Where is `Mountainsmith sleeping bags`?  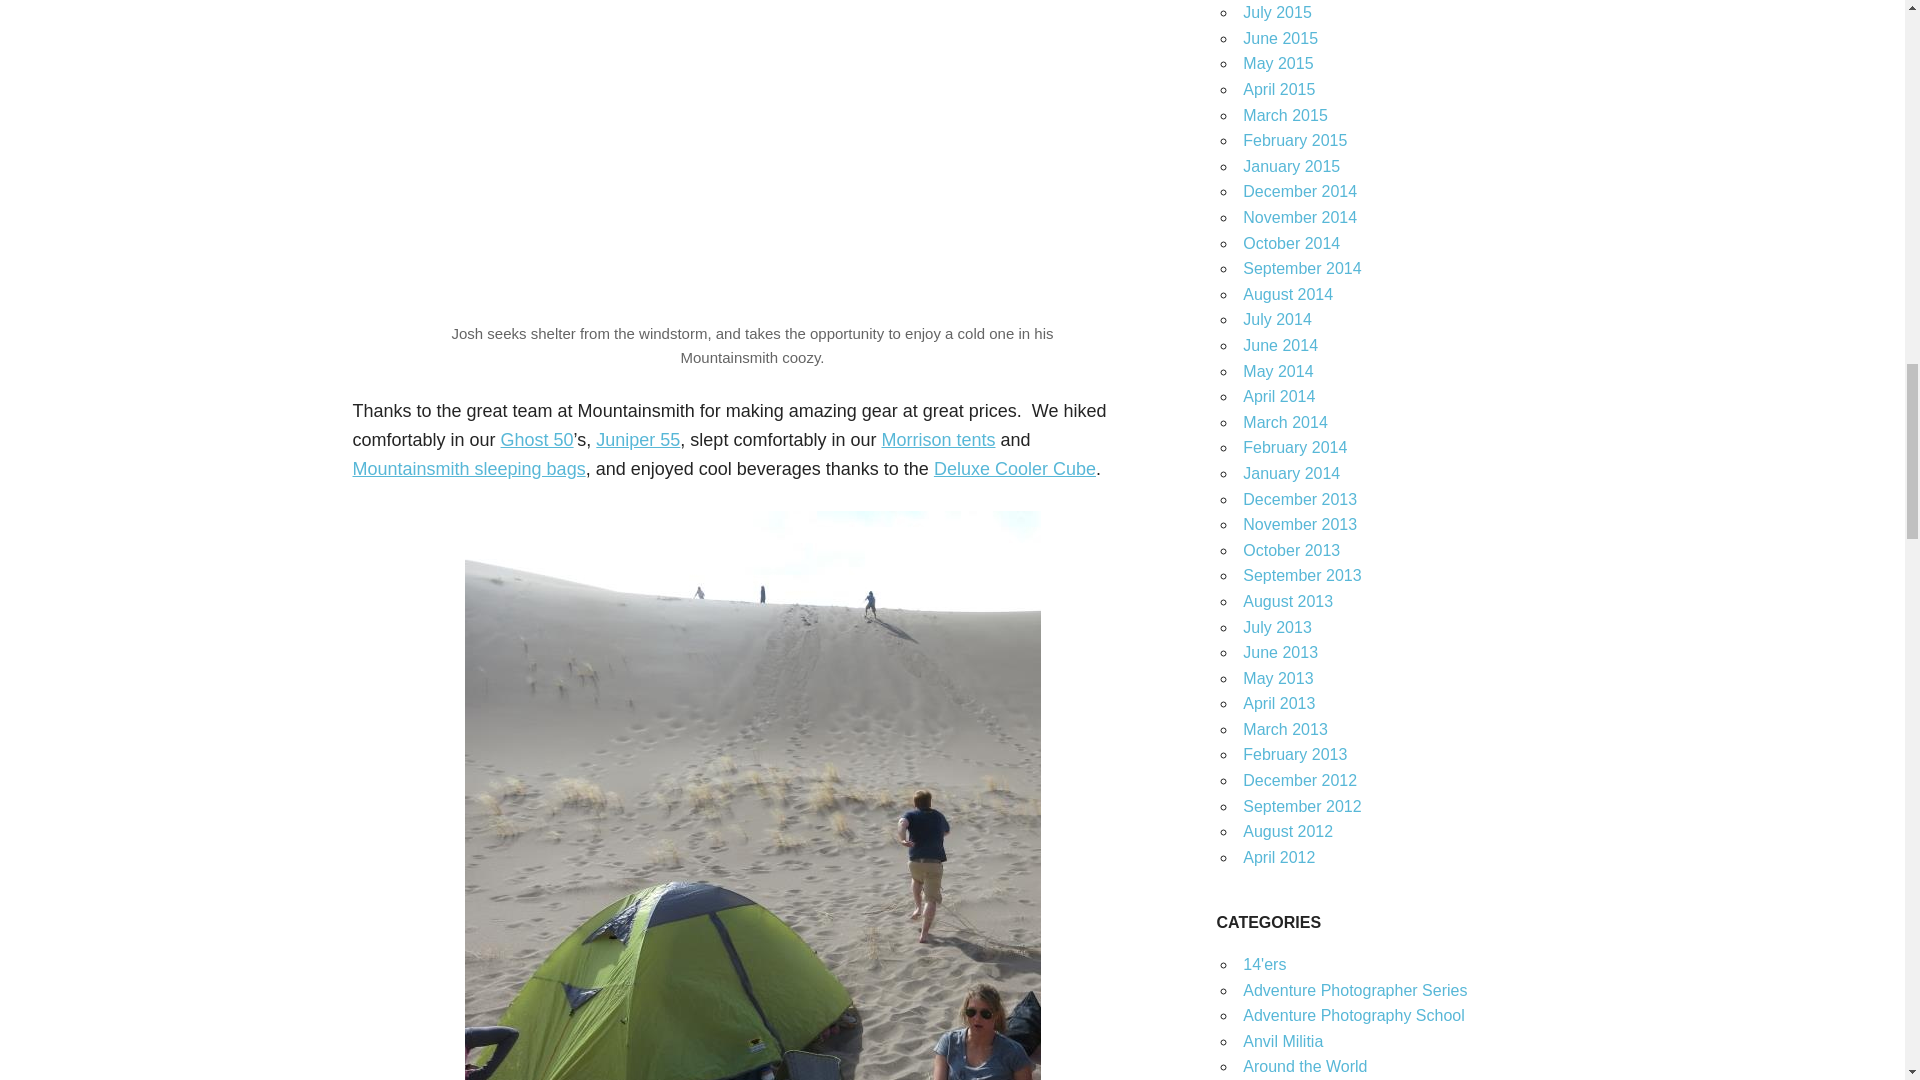
Mountainsmith sleeping bags is located at coordinates (468, 469).